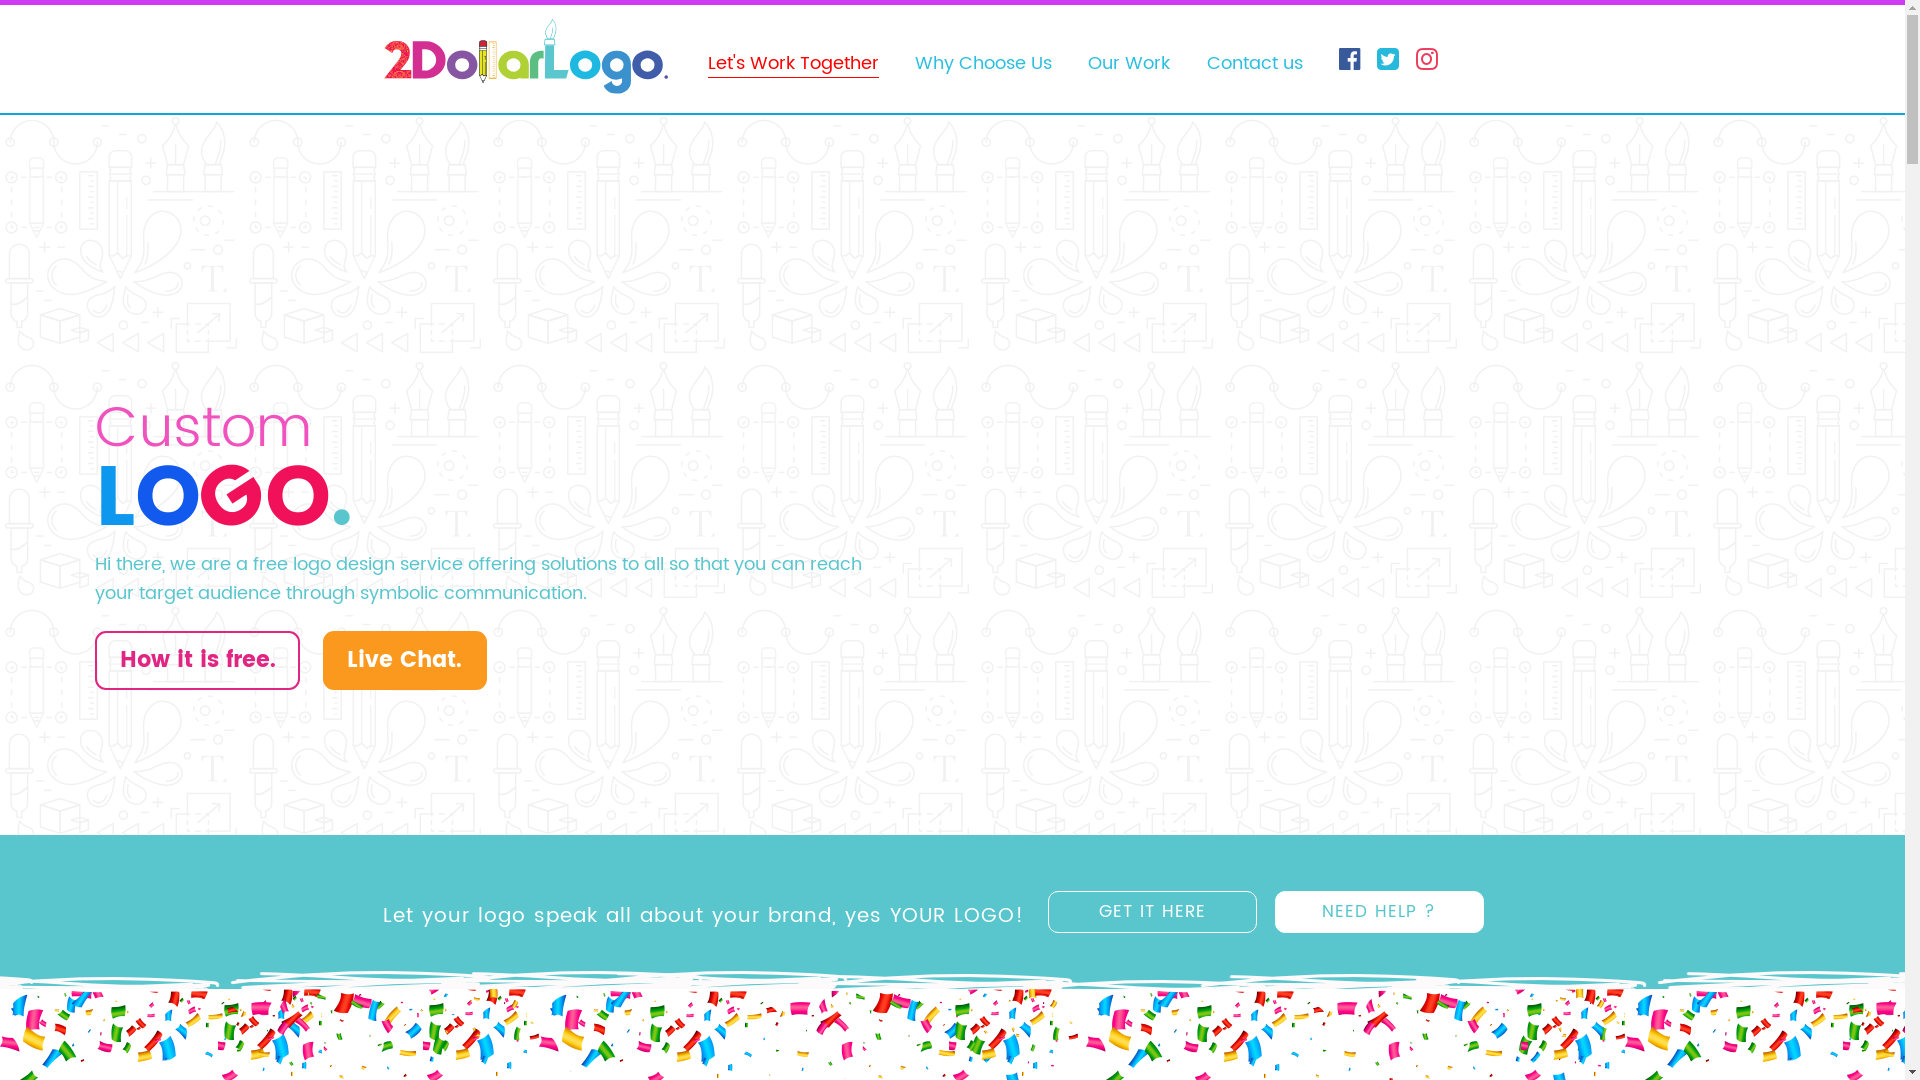 This screenshot has height=1080, width=1920. I want to click on NEED HELP ?, so click(1380, 912).